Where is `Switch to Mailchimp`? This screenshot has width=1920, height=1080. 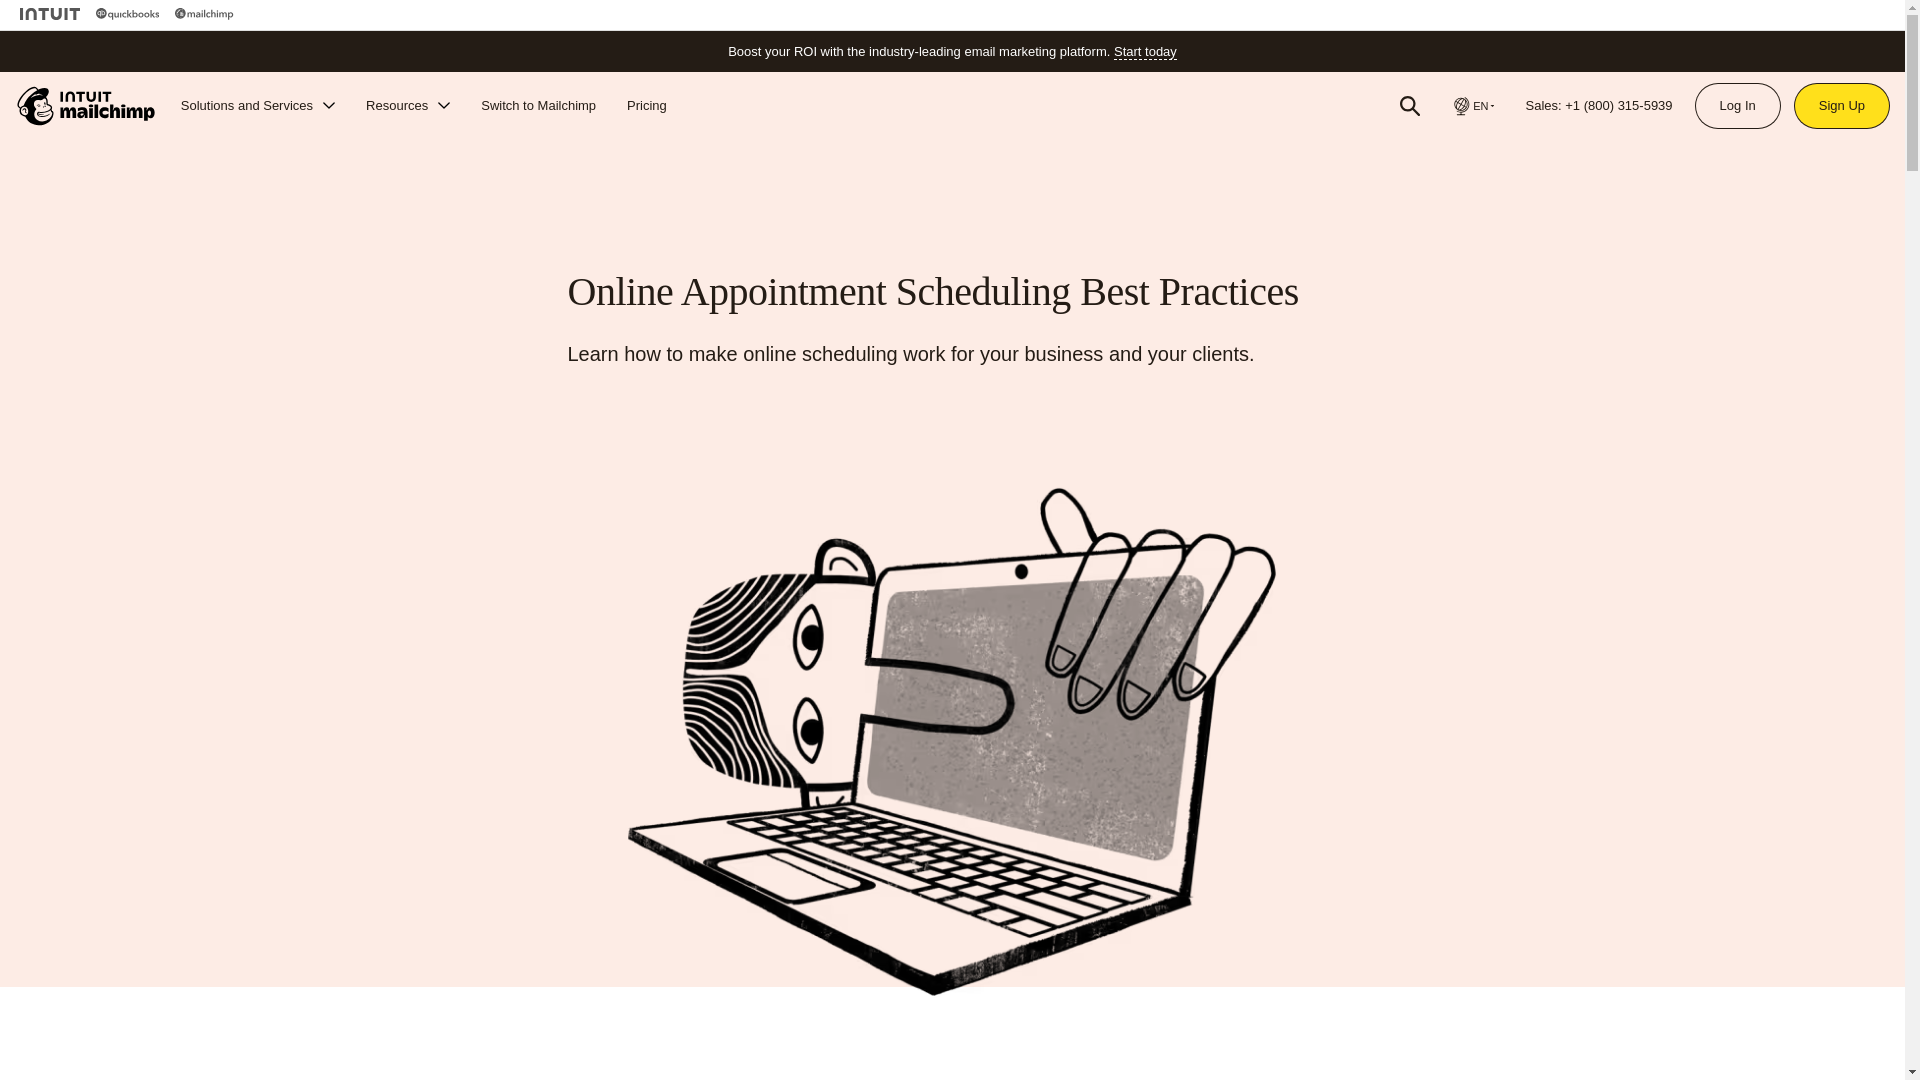 Switch to Mailchimp is located at coordinates (538, 105).